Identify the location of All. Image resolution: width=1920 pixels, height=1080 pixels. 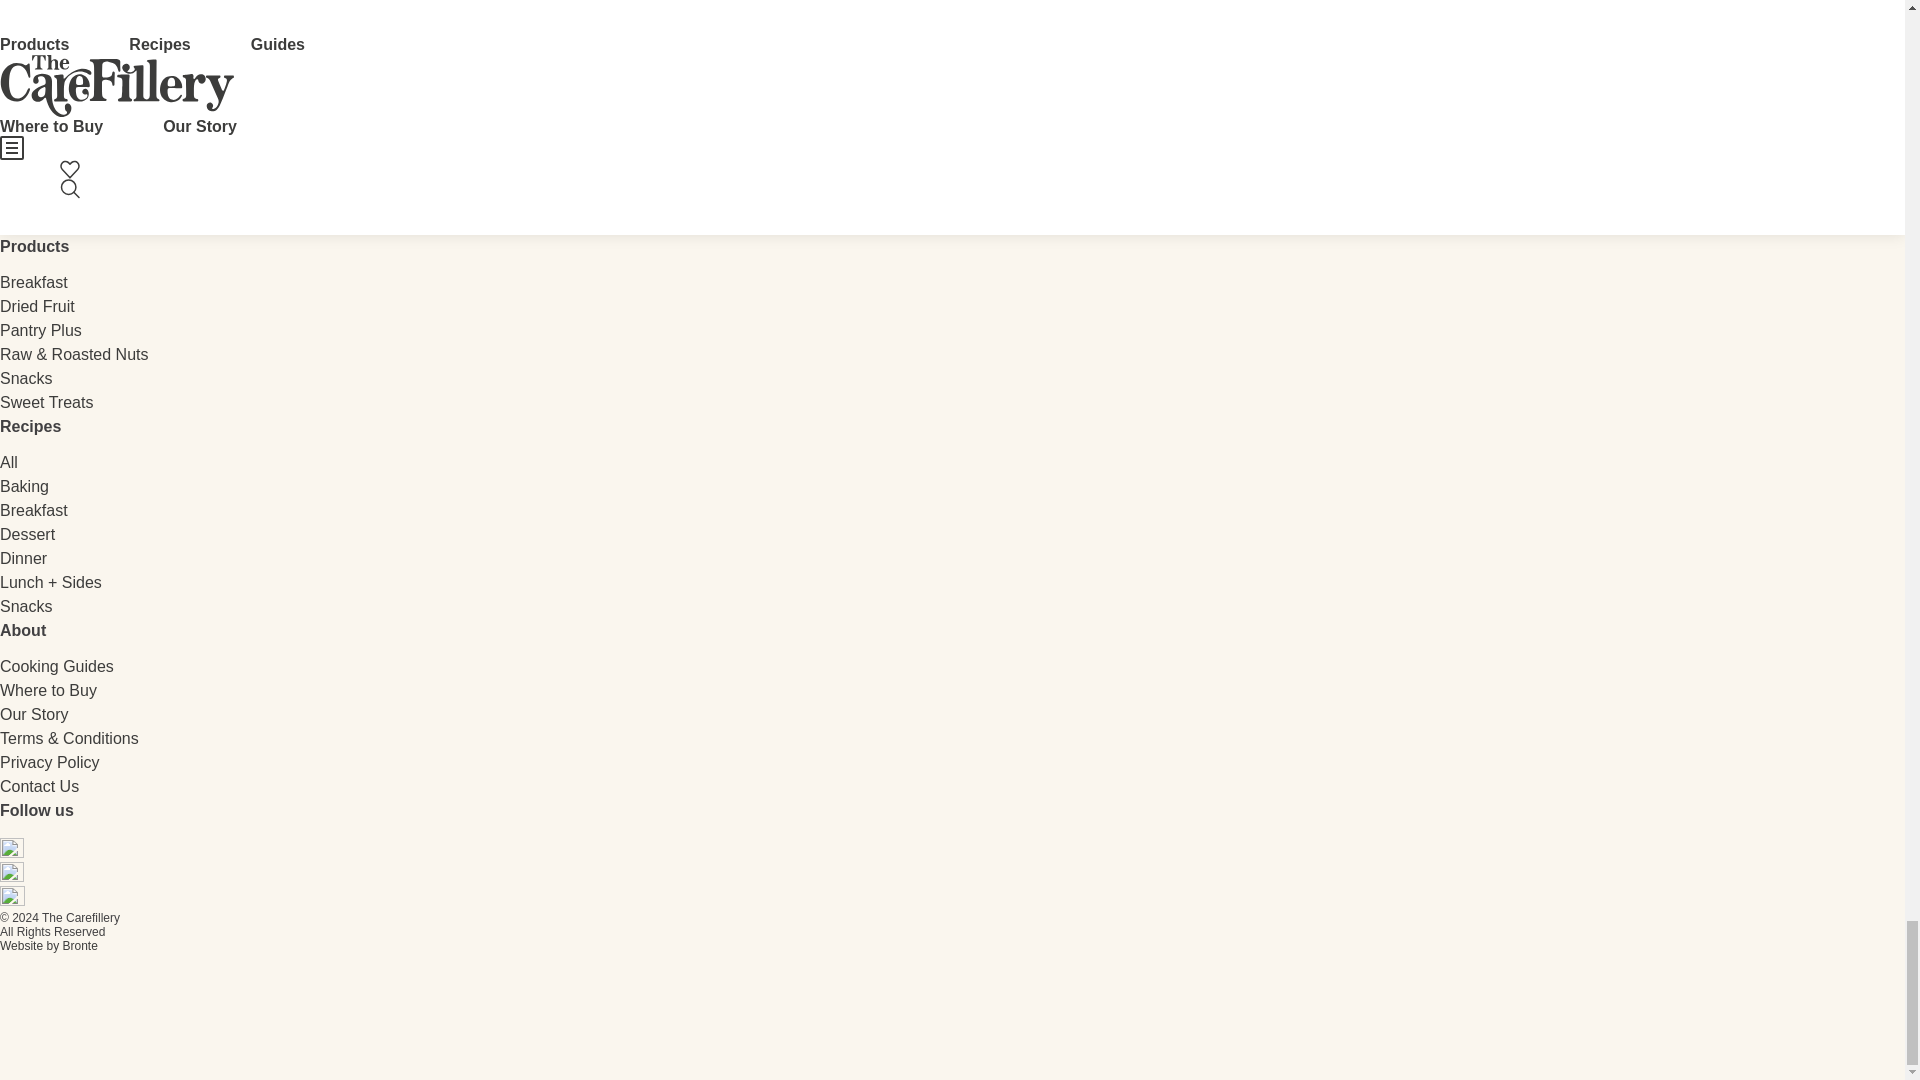
(8, 462).